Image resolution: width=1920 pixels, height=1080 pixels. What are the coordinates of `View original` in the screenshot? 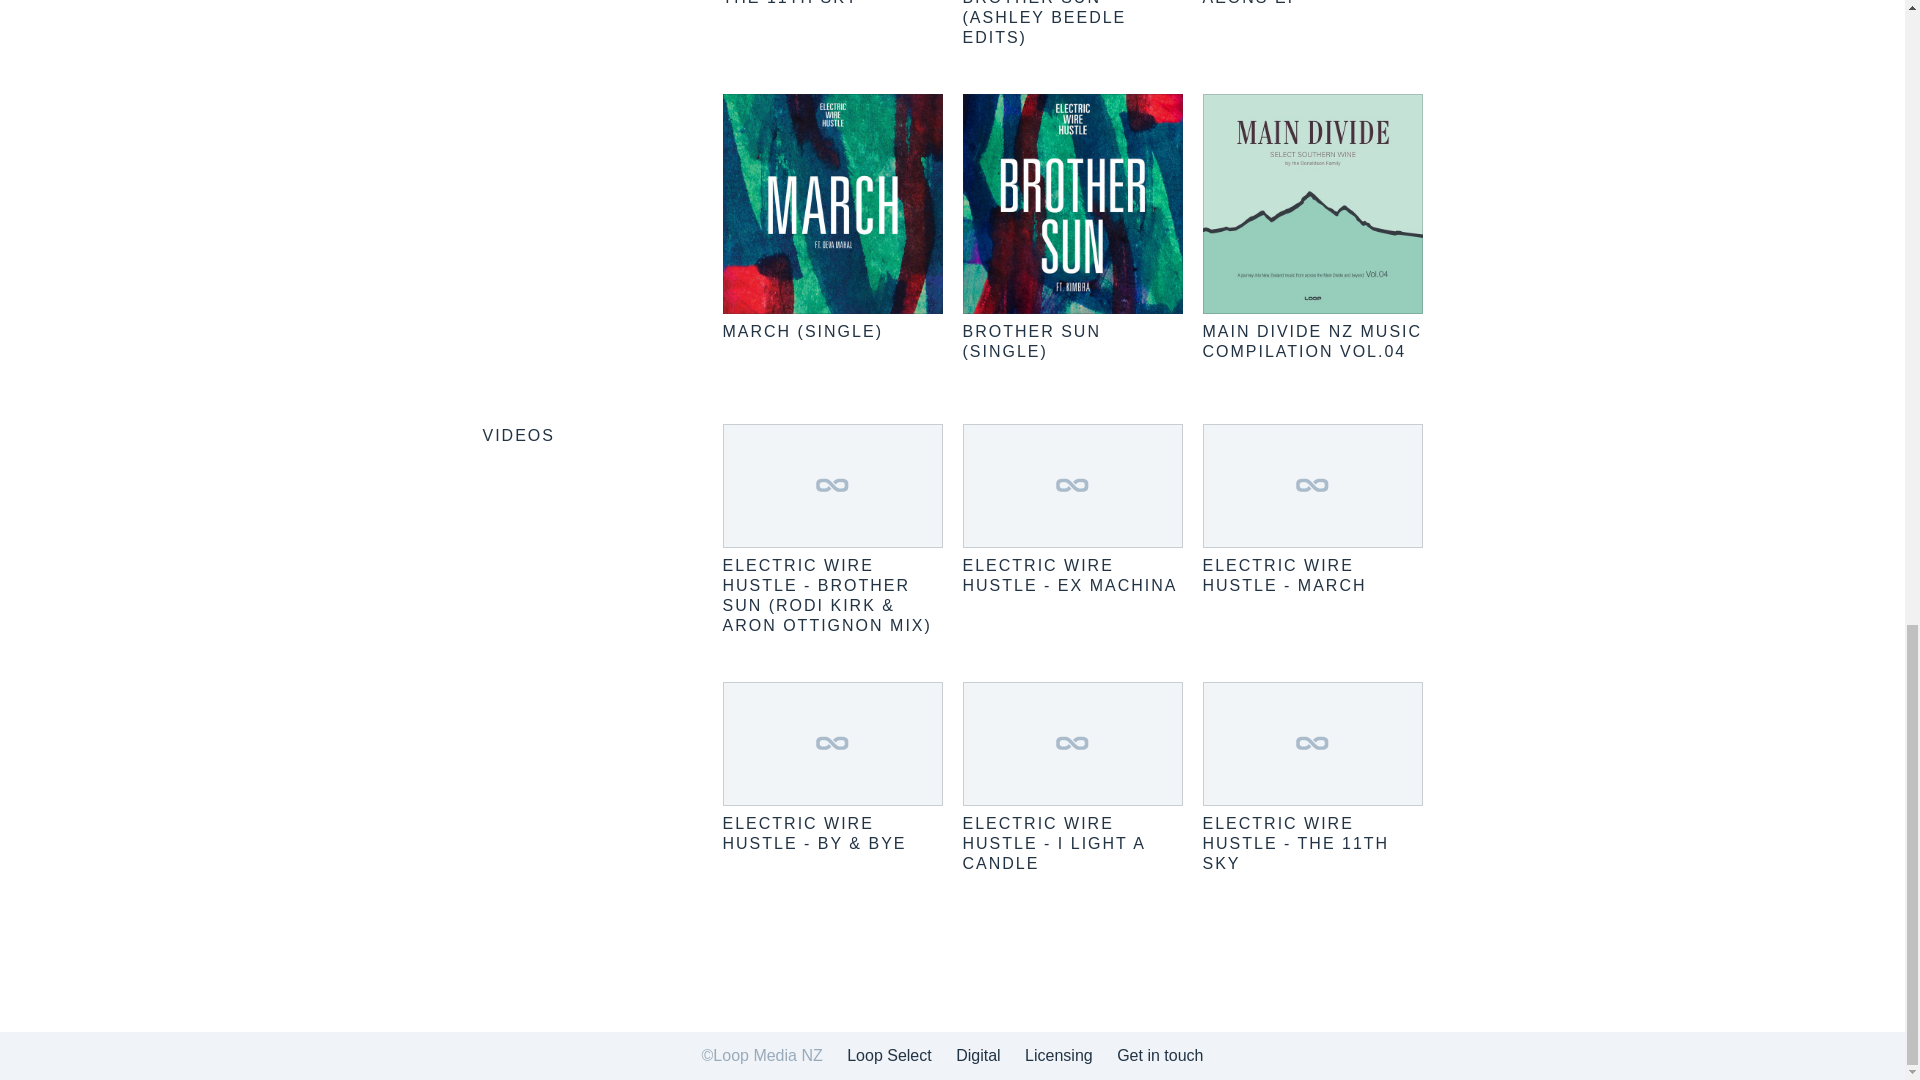 It's located at (1294, 843).